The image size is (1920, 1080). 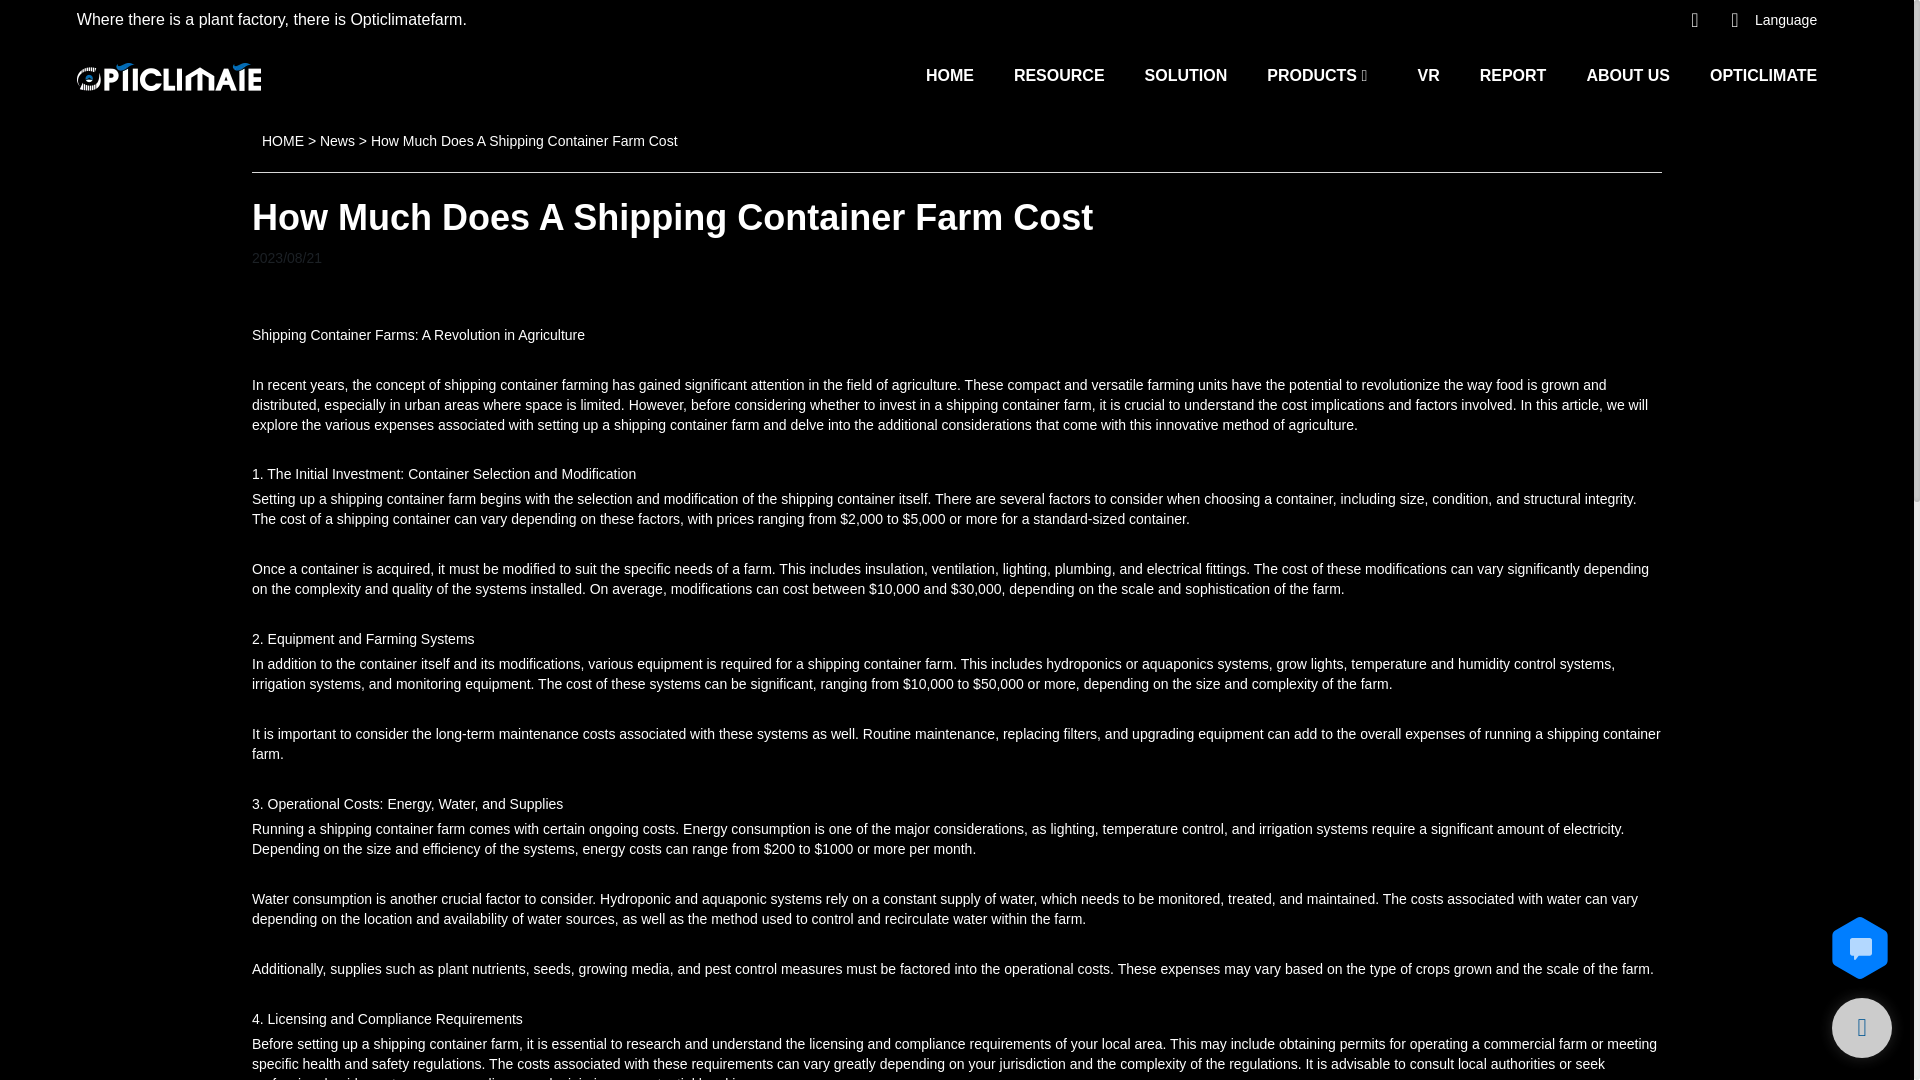 I want to click on SOLUTION, so click(x=1186, y=74).